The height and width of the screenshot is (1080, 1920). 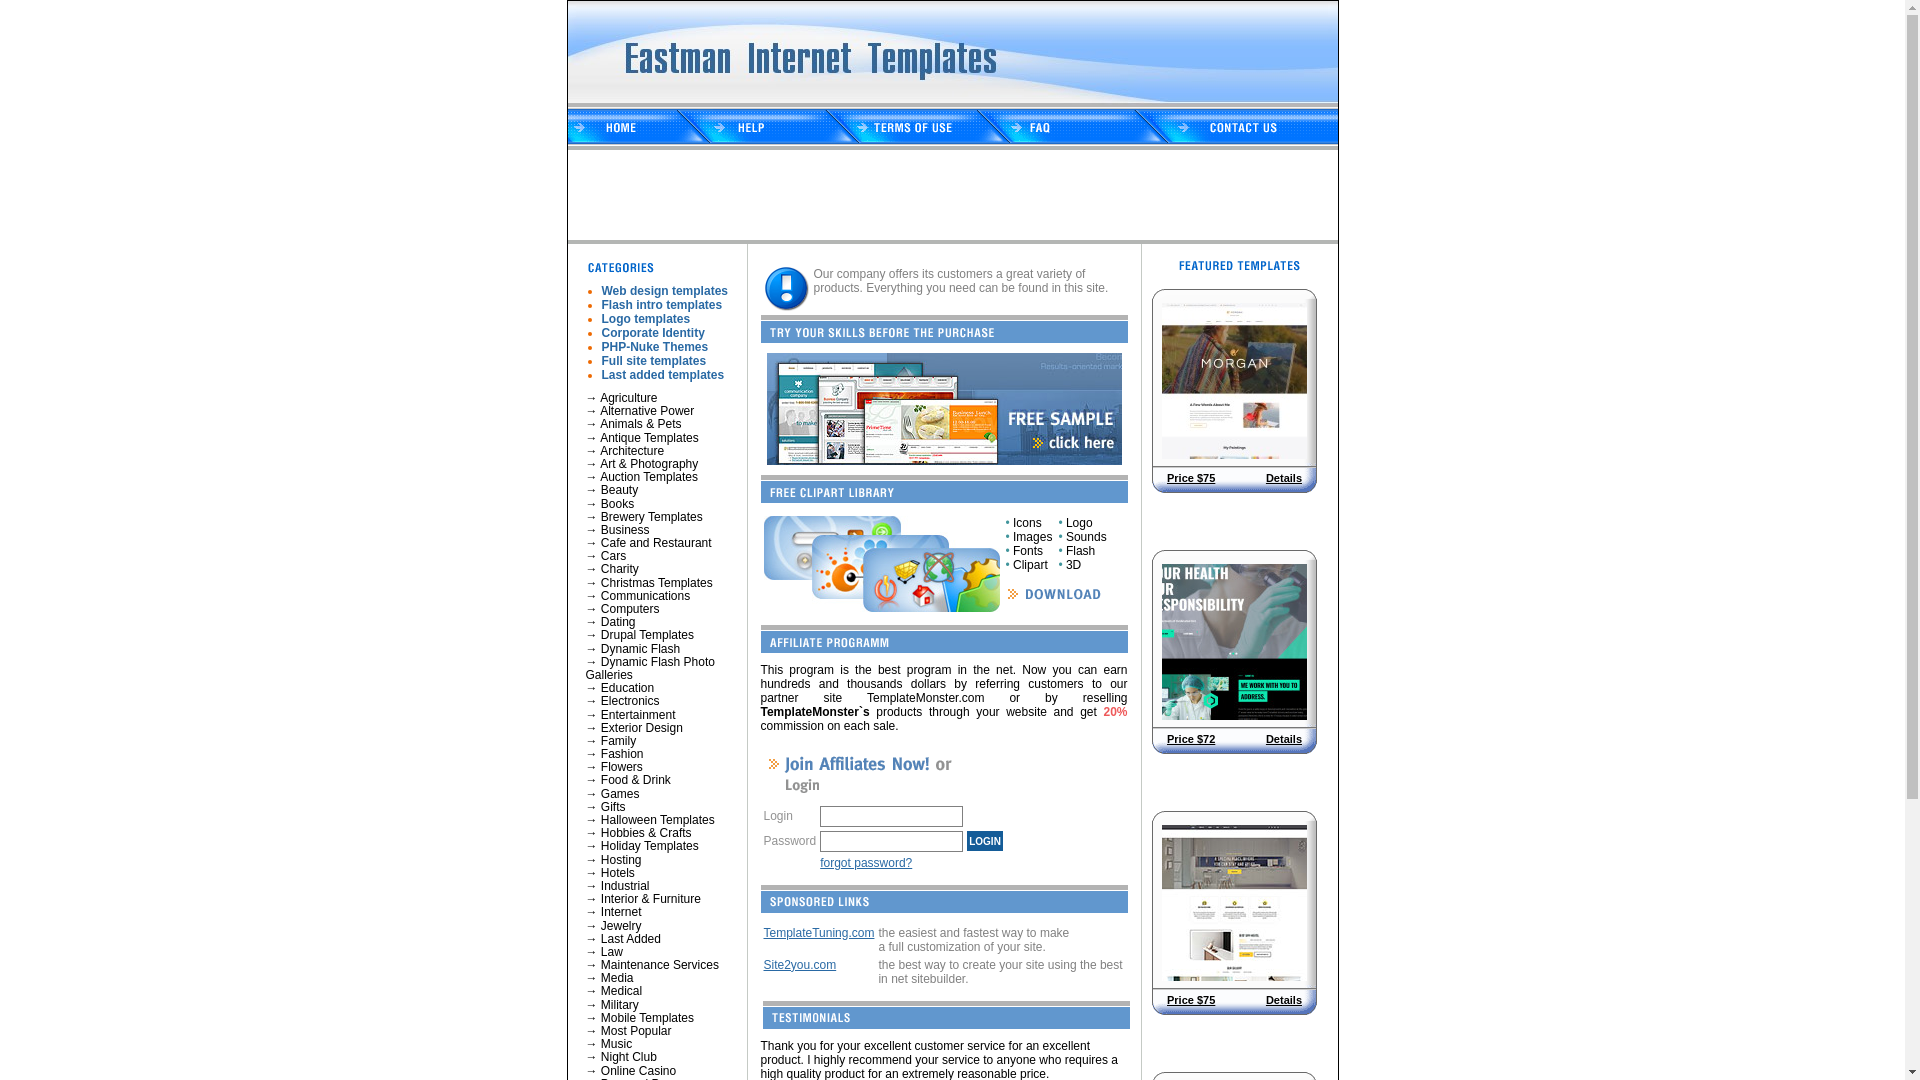 What do you see at coordinates (622, 860) in the screenshot?
I see `Hosting` at bounding box center [622, 860].